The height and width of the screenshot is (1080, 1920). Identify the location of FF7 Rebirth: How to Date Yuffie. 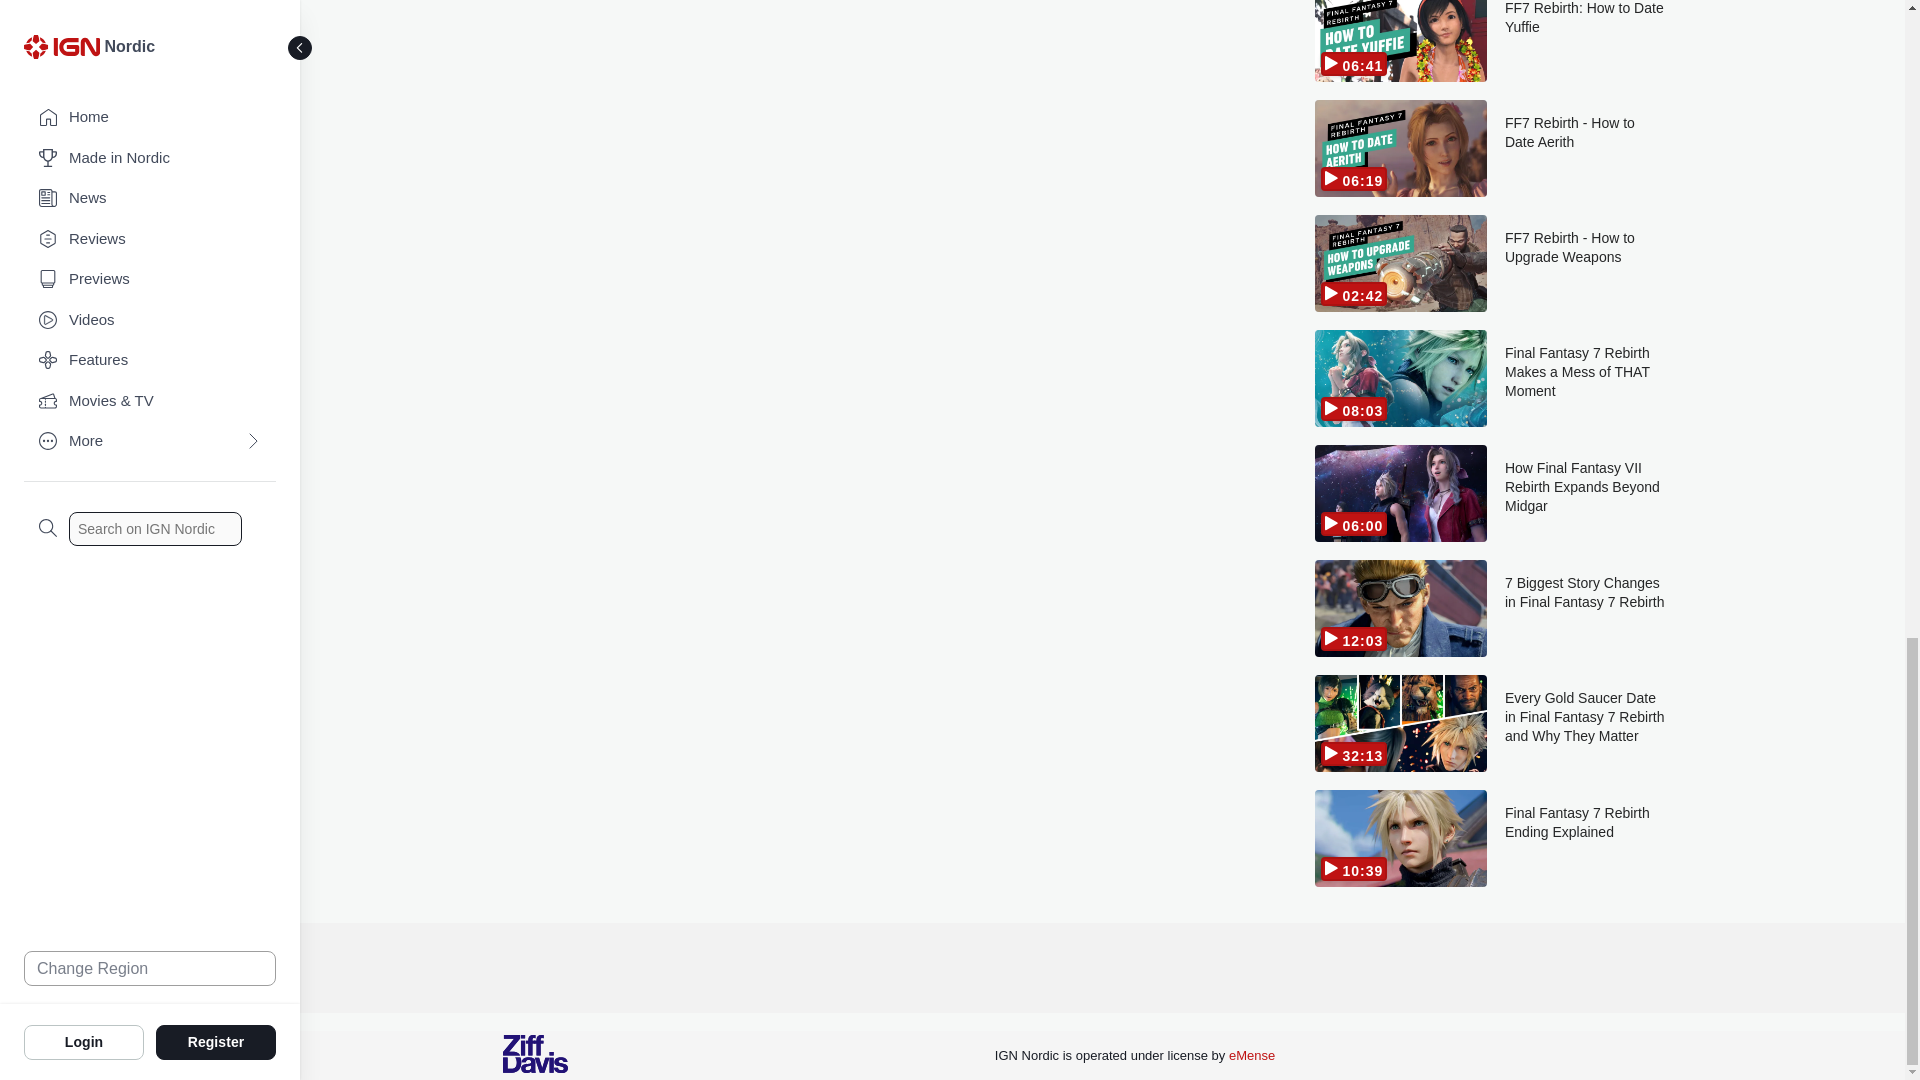
(1586, 41).